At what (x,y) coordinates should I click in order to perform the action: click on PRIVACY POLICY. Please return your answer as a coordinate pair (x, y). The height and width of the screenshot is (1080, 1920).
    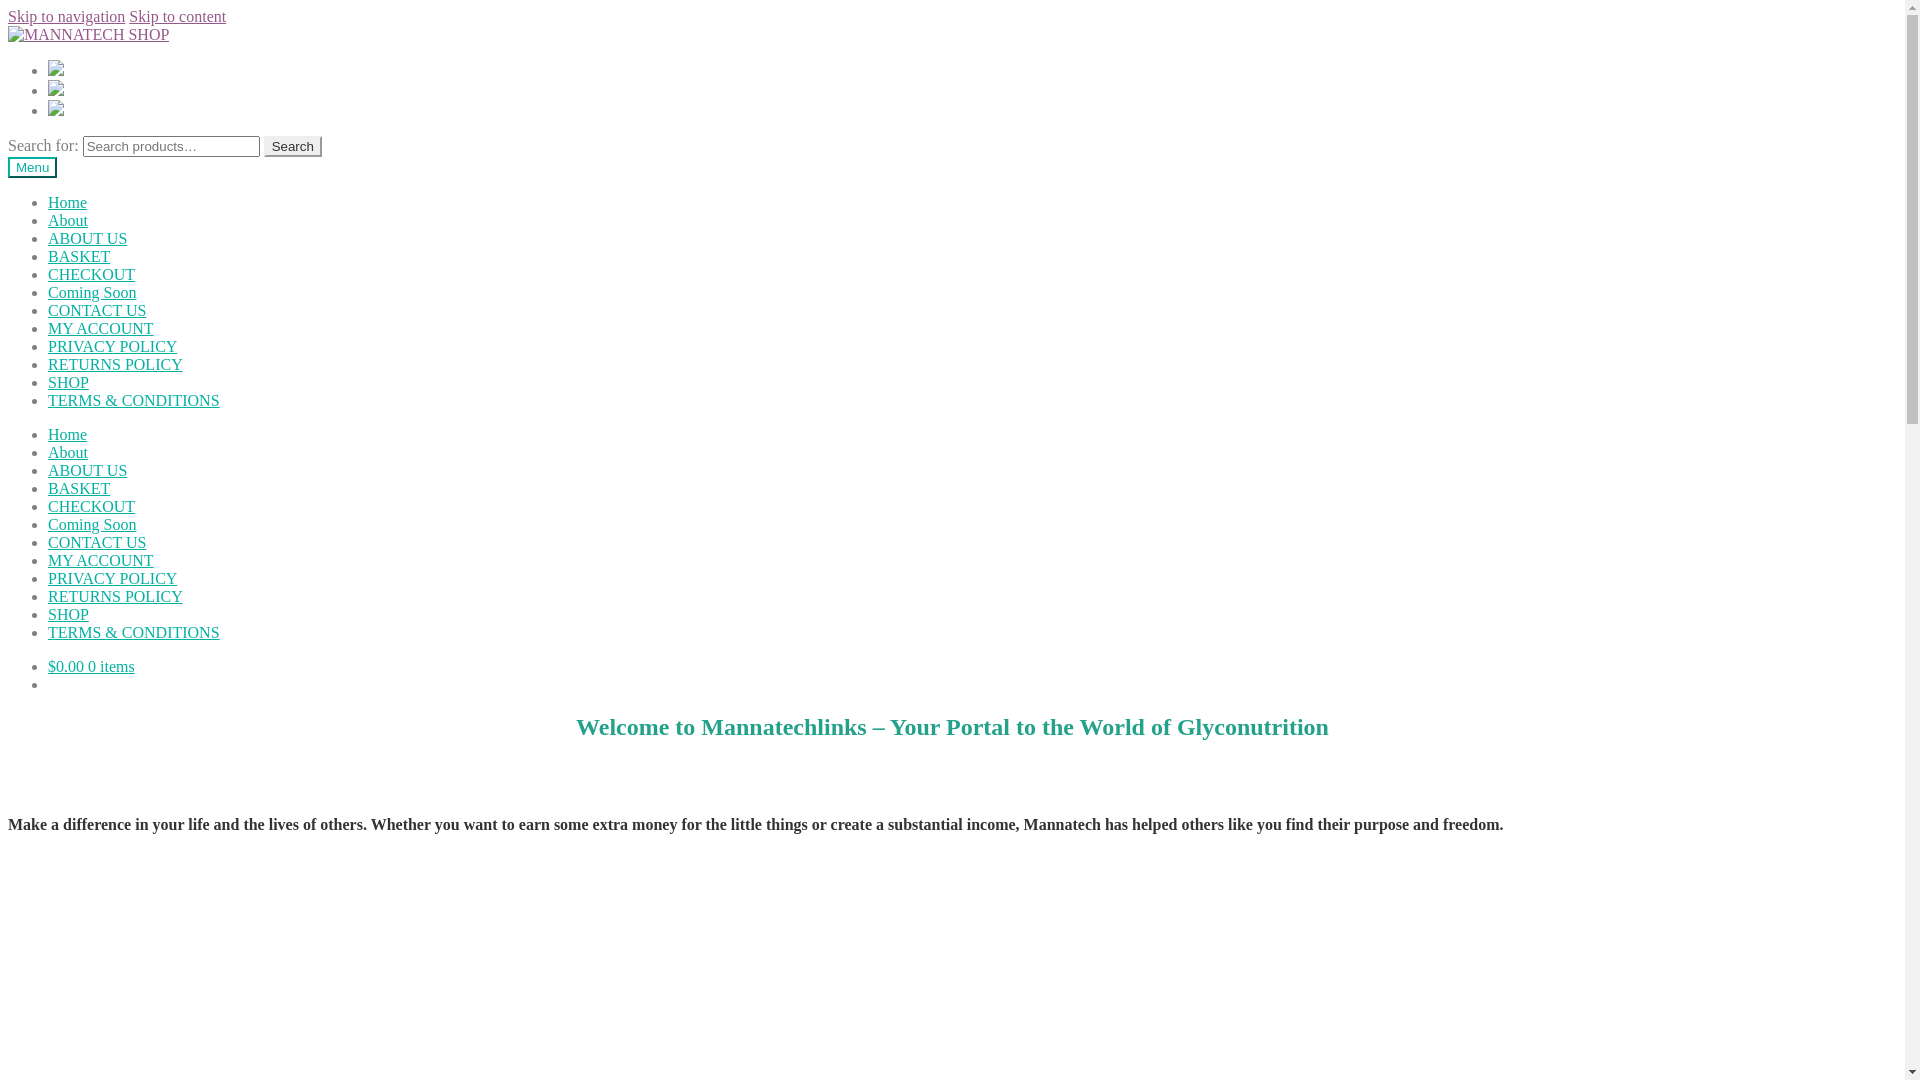
    Looking at the image, I should click on (112, 346).